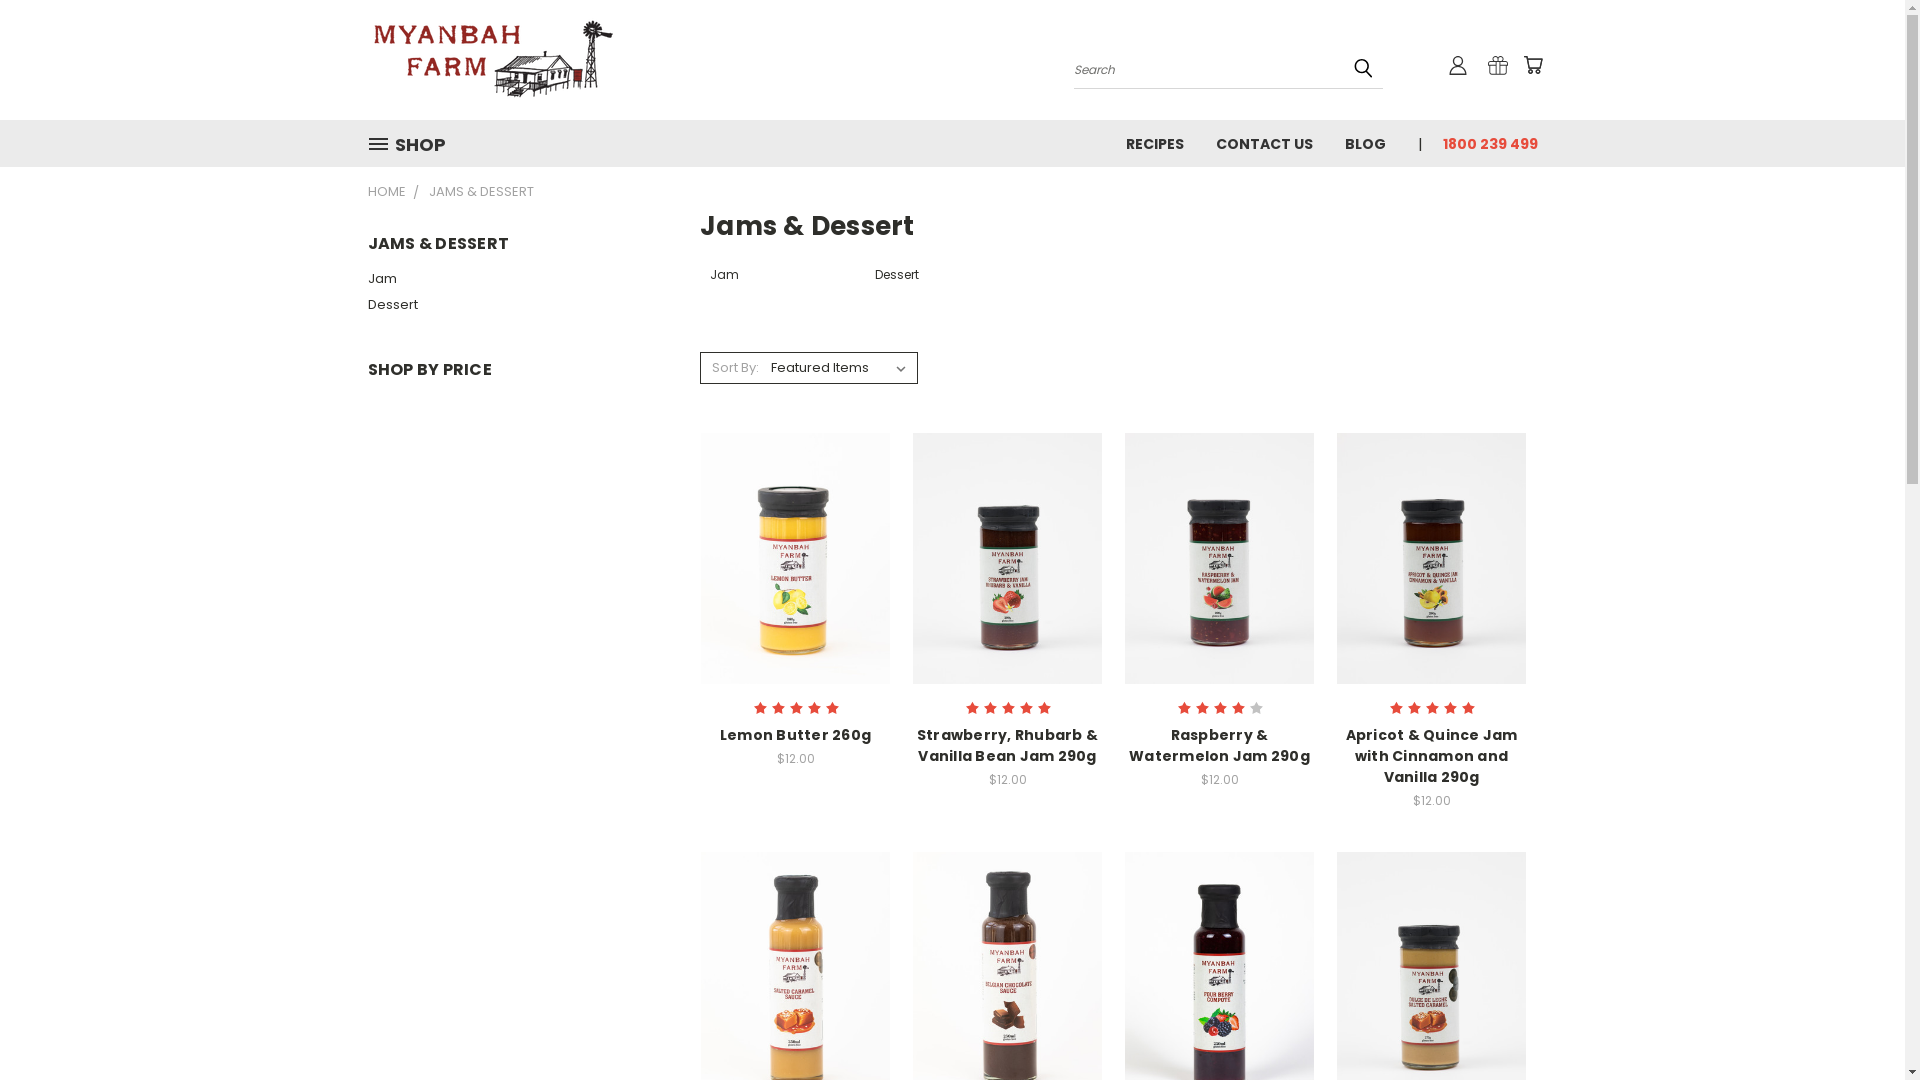  I want to click on Raspberry & Watermelon Jam 290g, so click(1220, 558).